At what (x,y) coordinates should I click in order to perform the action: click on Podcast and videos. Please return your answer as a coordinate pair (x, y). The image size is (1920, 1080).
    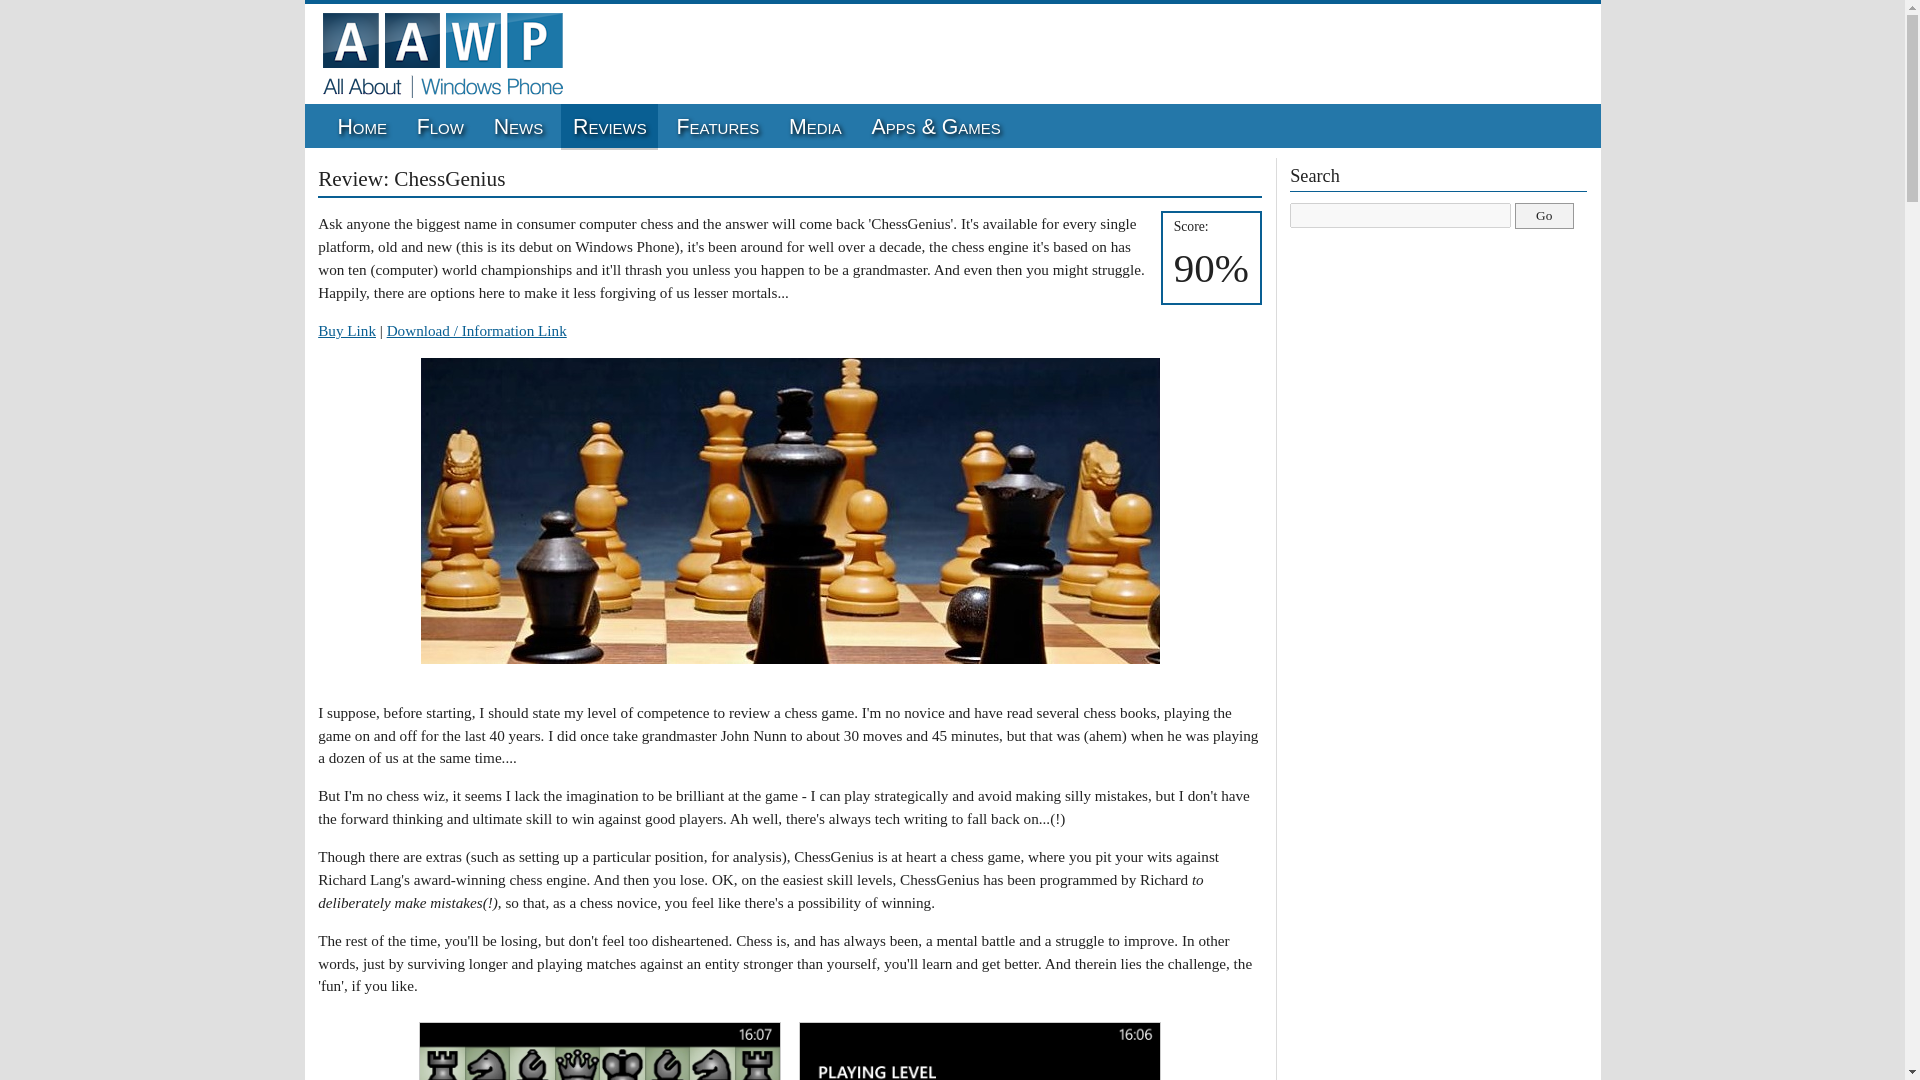
    Looking at the image, I should click on (814, 126).